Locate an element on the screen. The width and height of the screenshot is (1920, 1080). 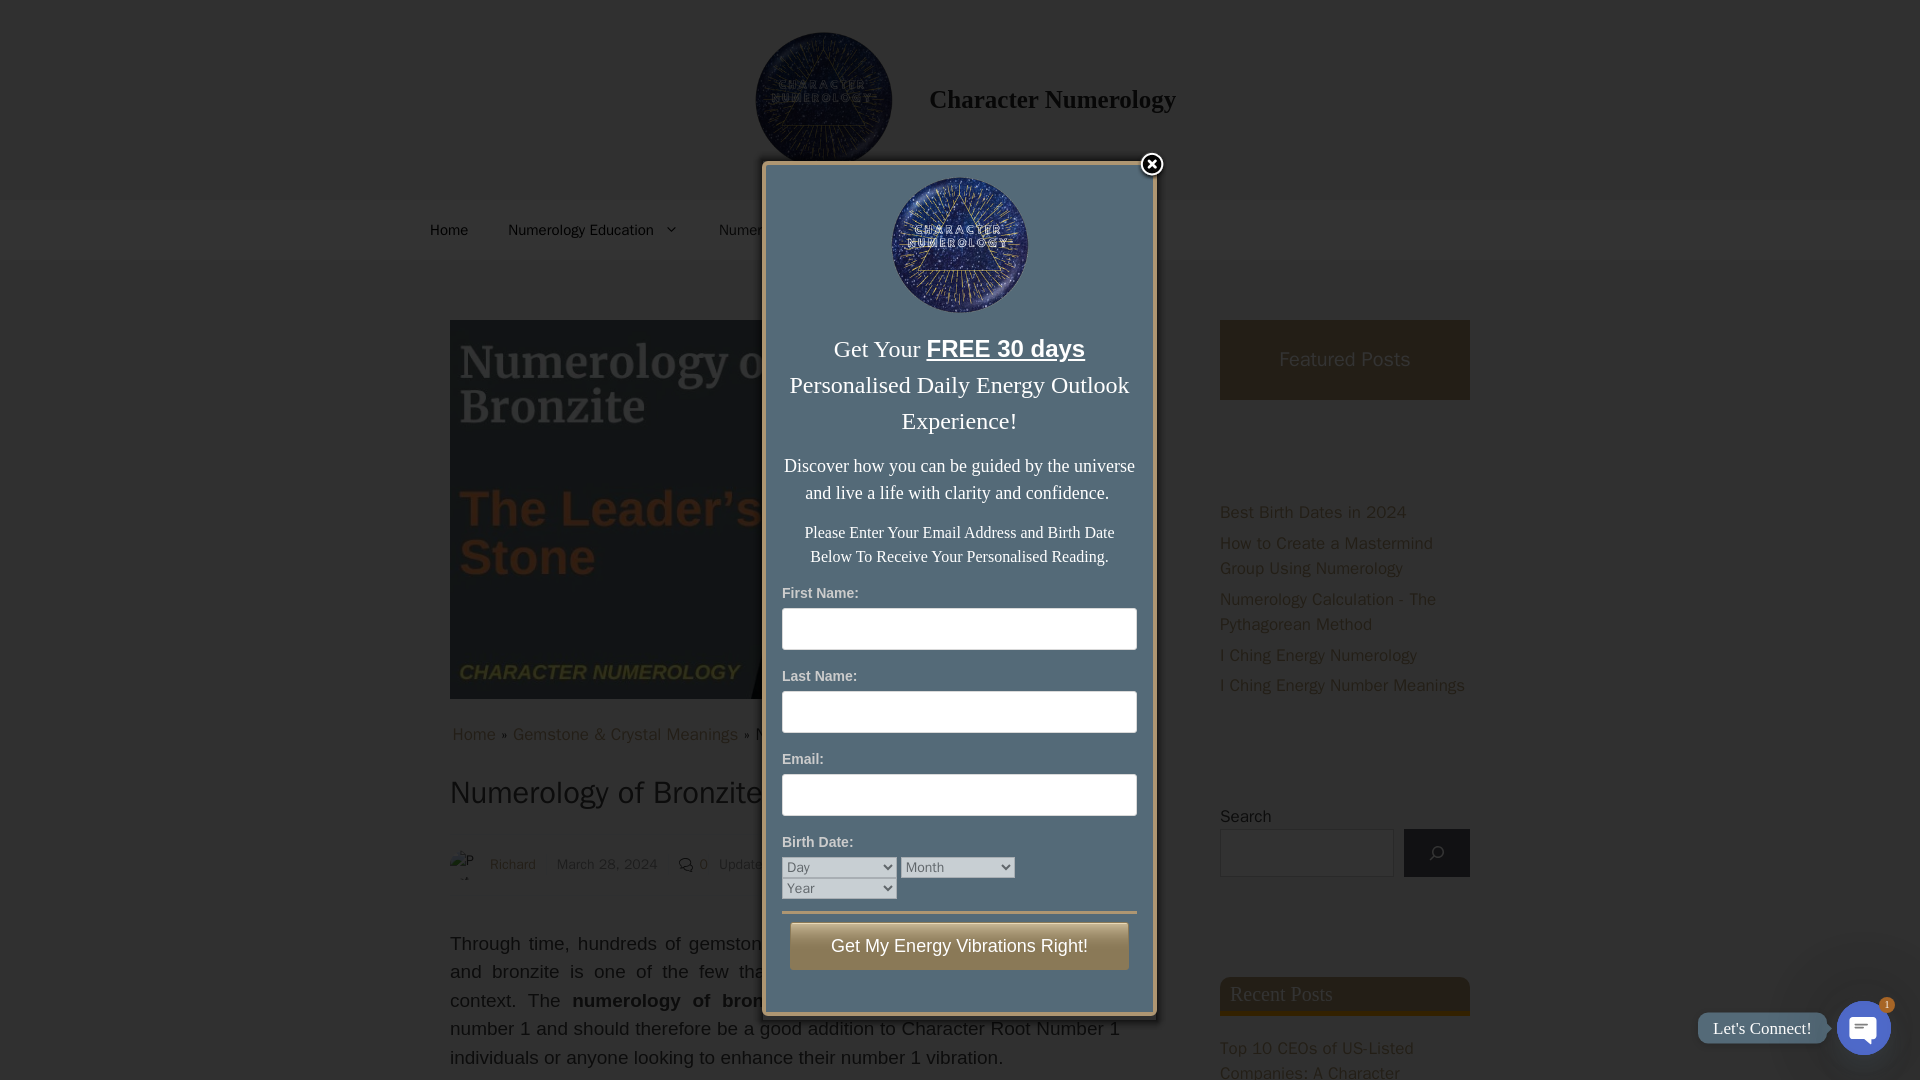
Home is located at coordinates (448, 230).